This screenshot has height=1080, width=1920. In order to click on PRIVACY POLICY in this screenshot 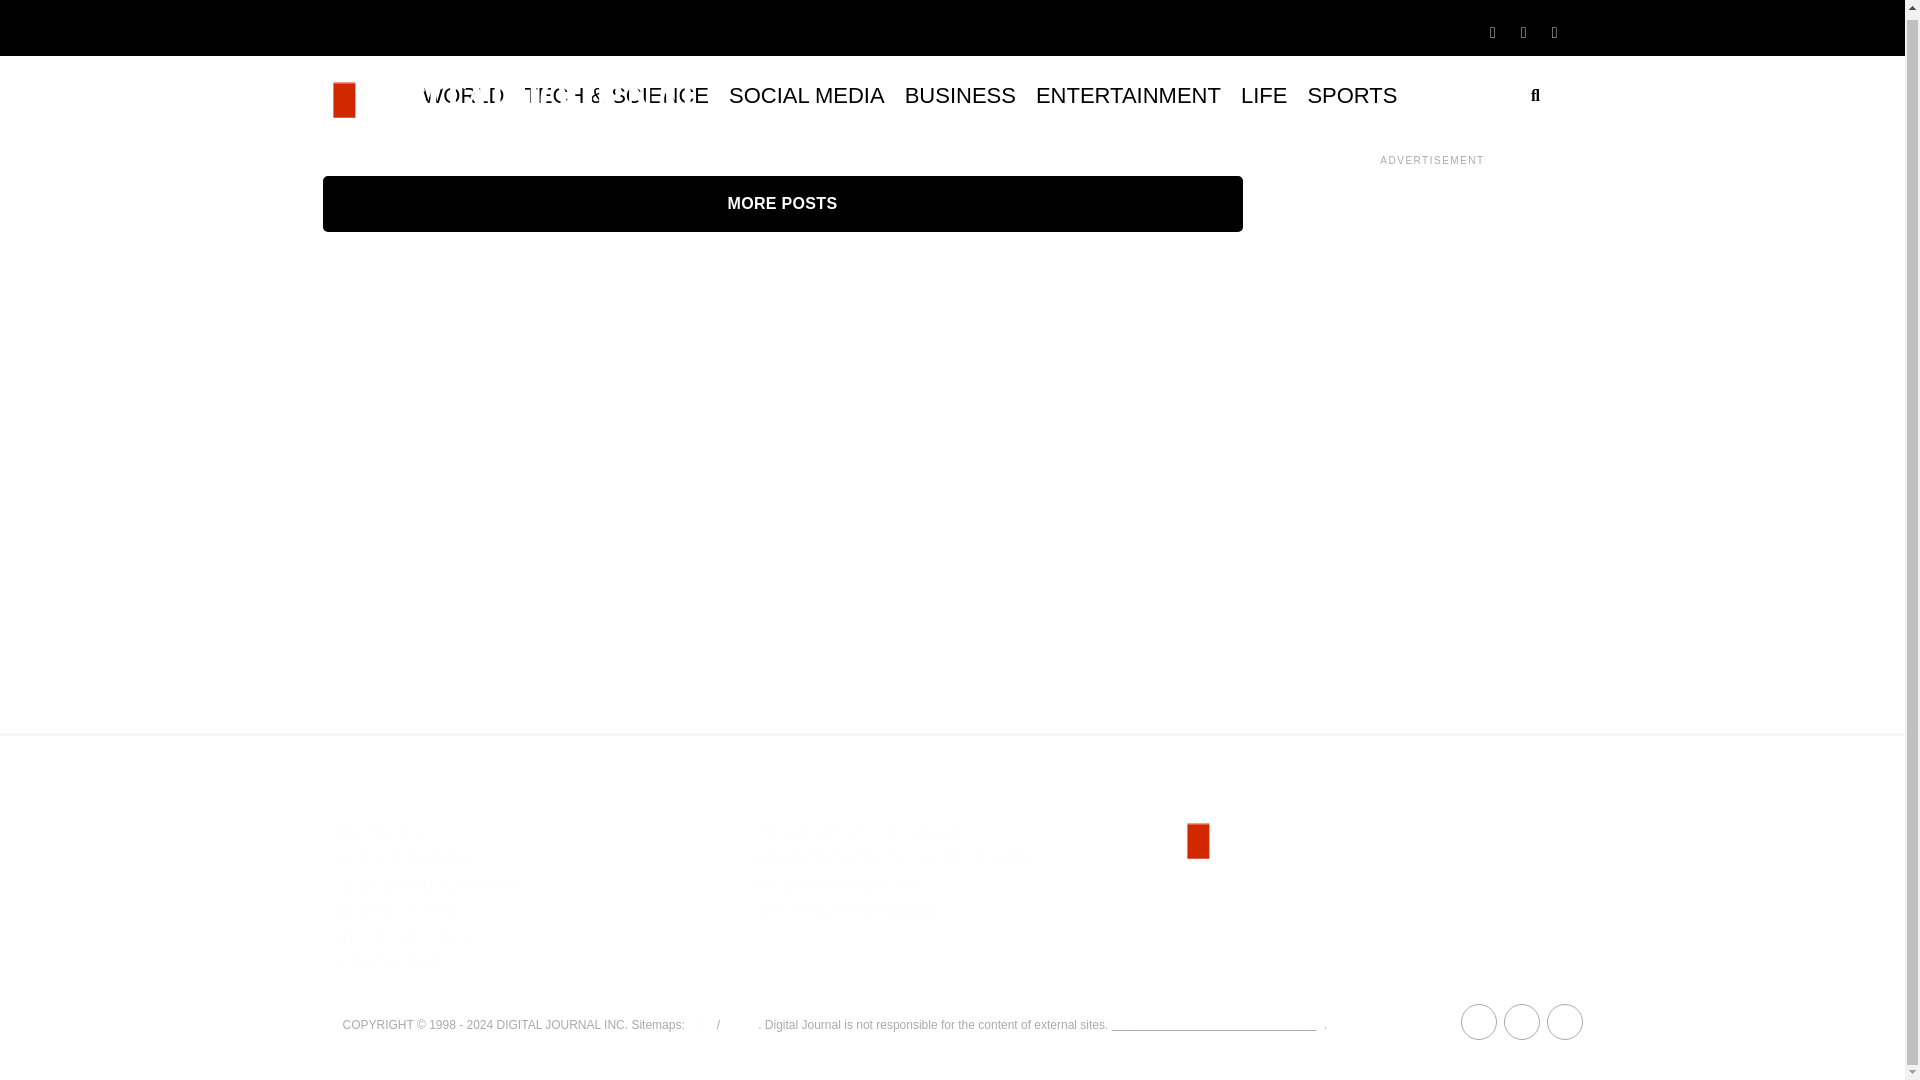, I will do `click(404, 937)`.